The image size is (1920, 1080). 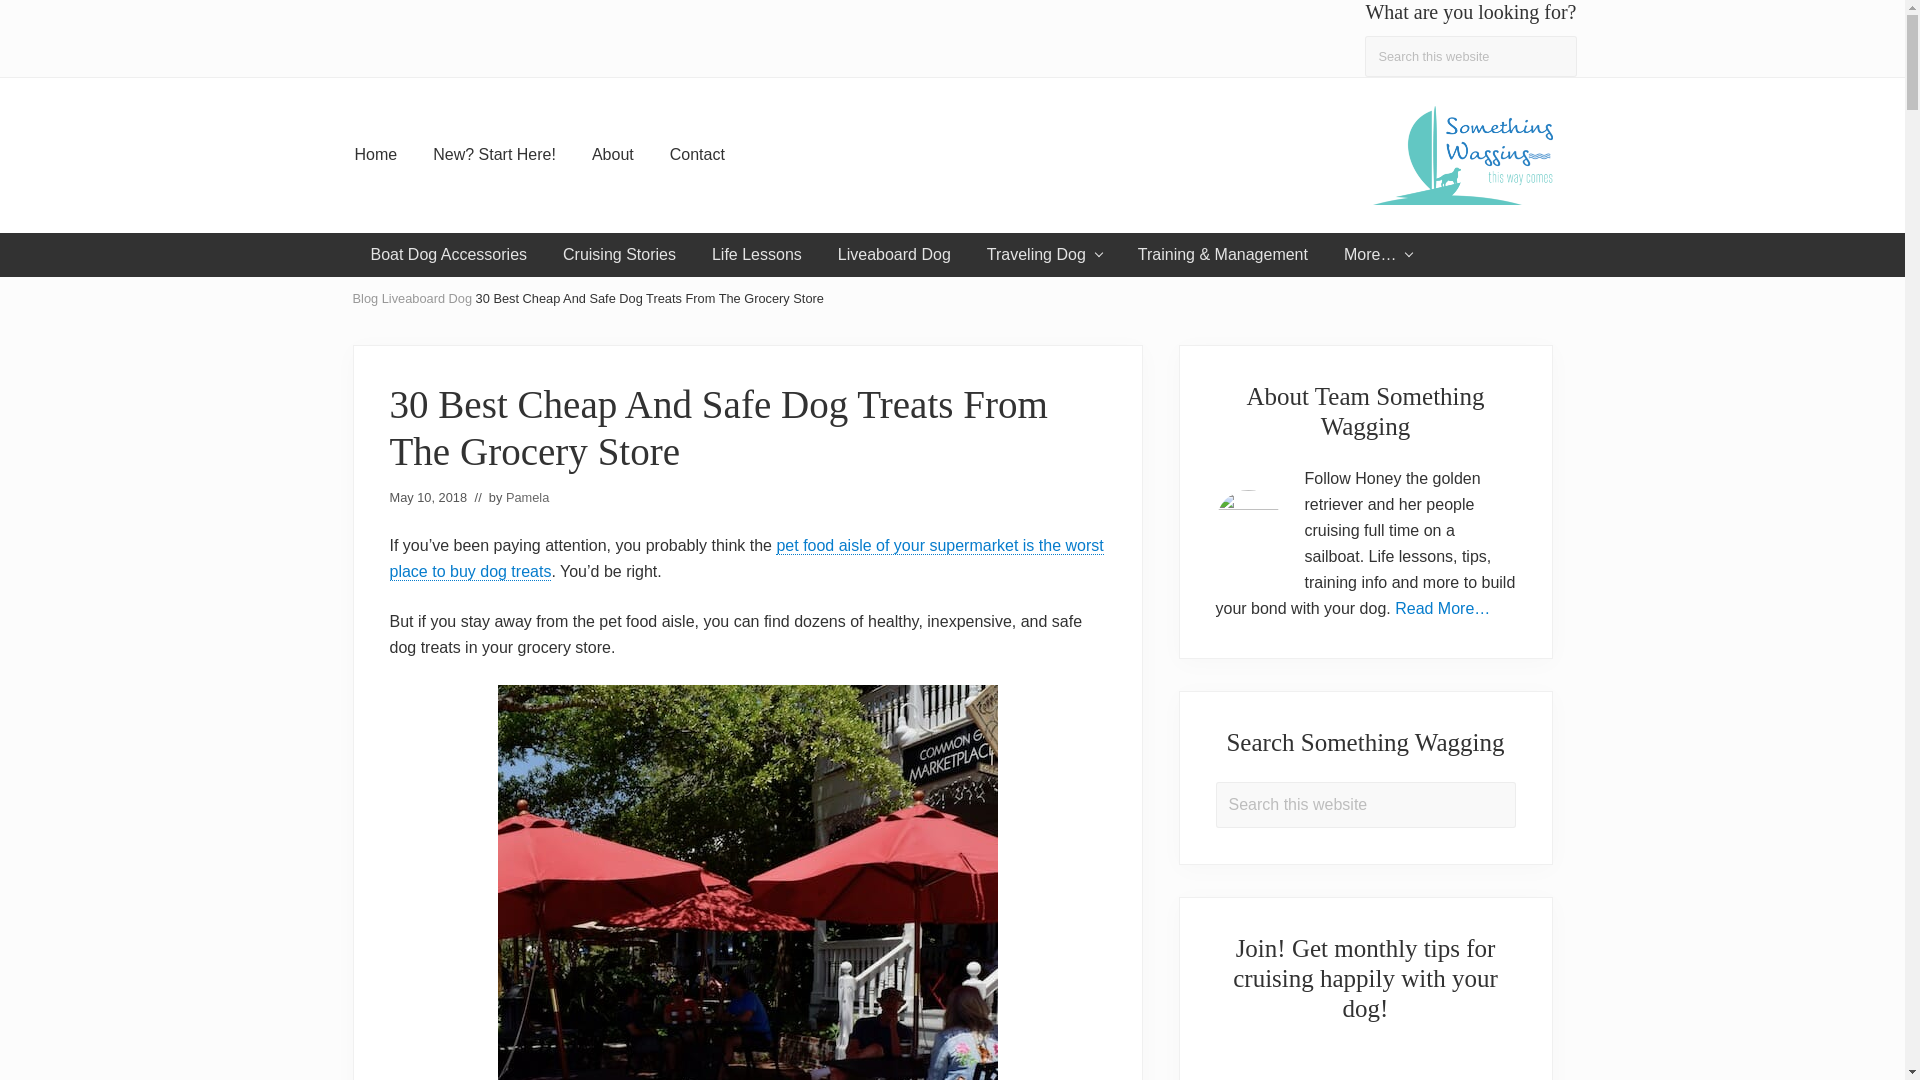 I want to click on Cruising Stories, so click(x=619, y=254).